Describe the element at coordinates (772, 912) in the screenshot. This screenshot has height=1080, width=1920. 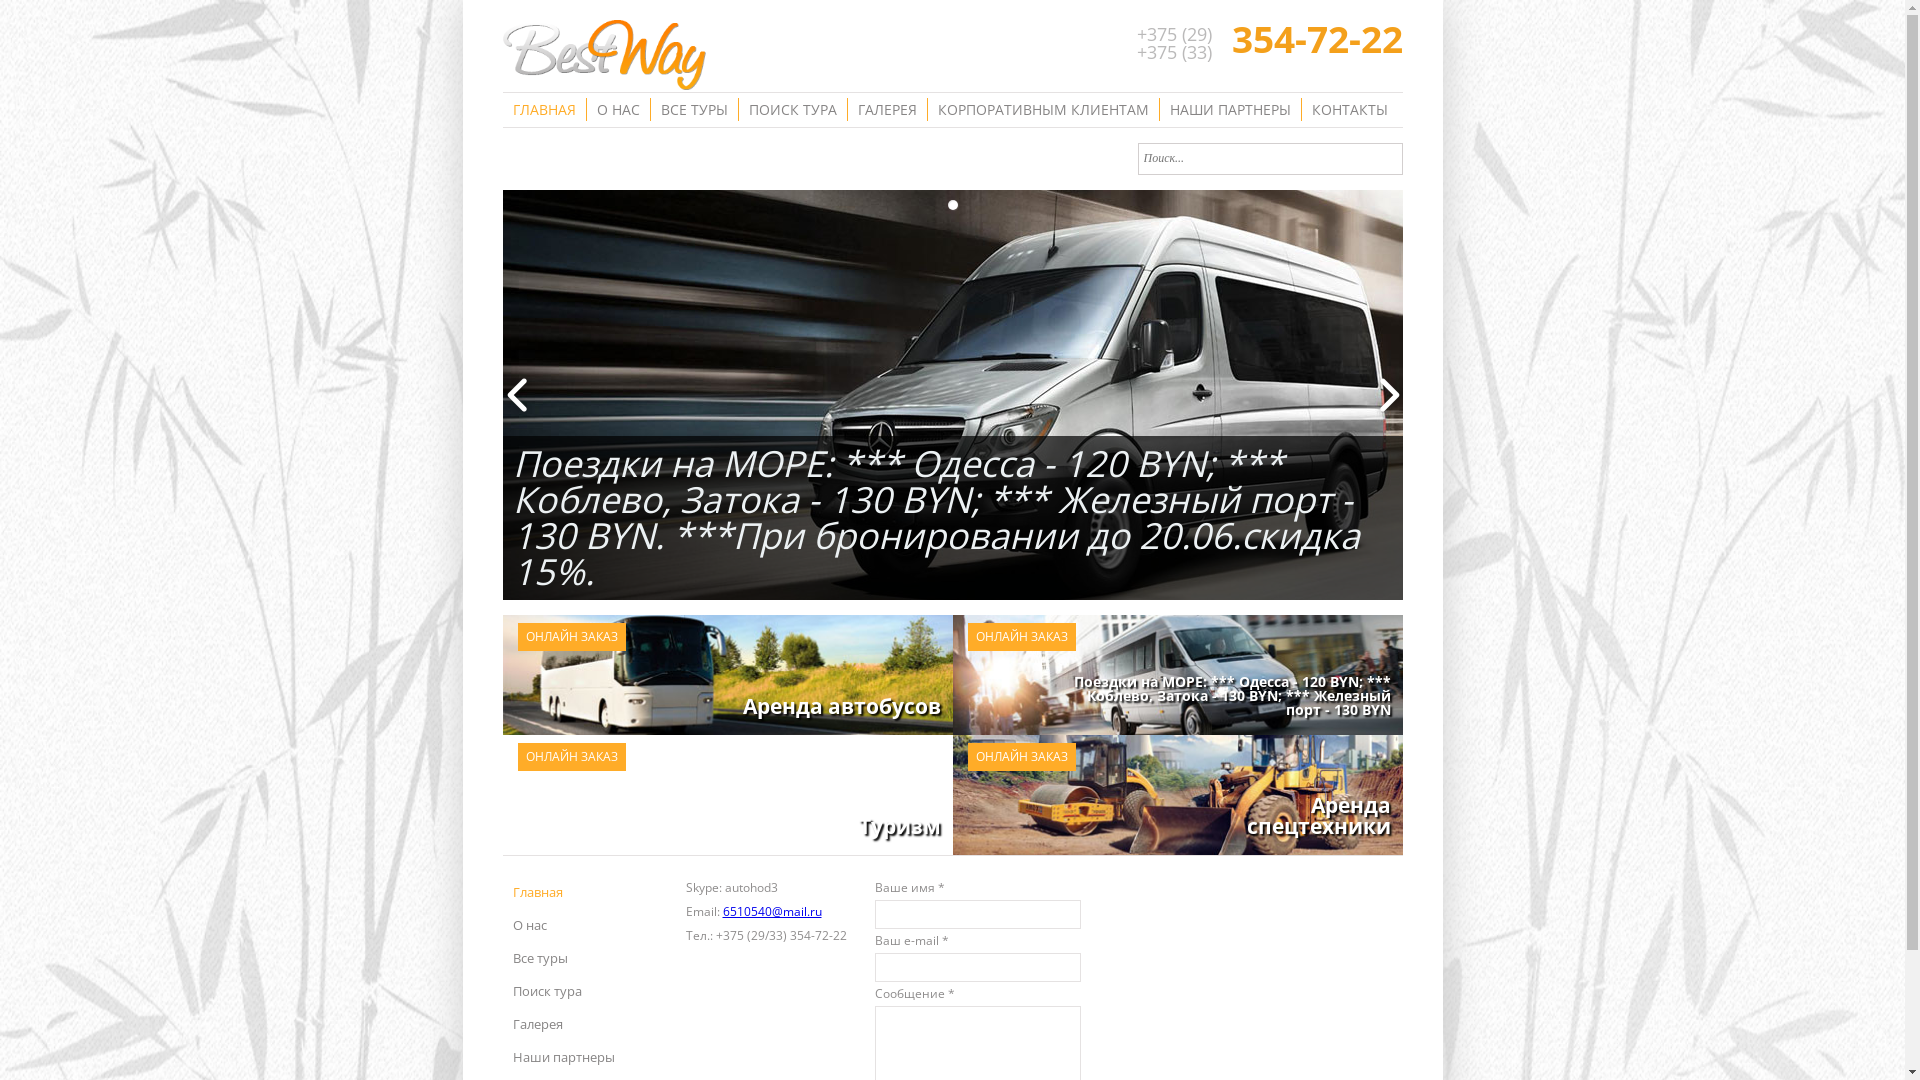
I see `6510540@mail.ru` at that location.